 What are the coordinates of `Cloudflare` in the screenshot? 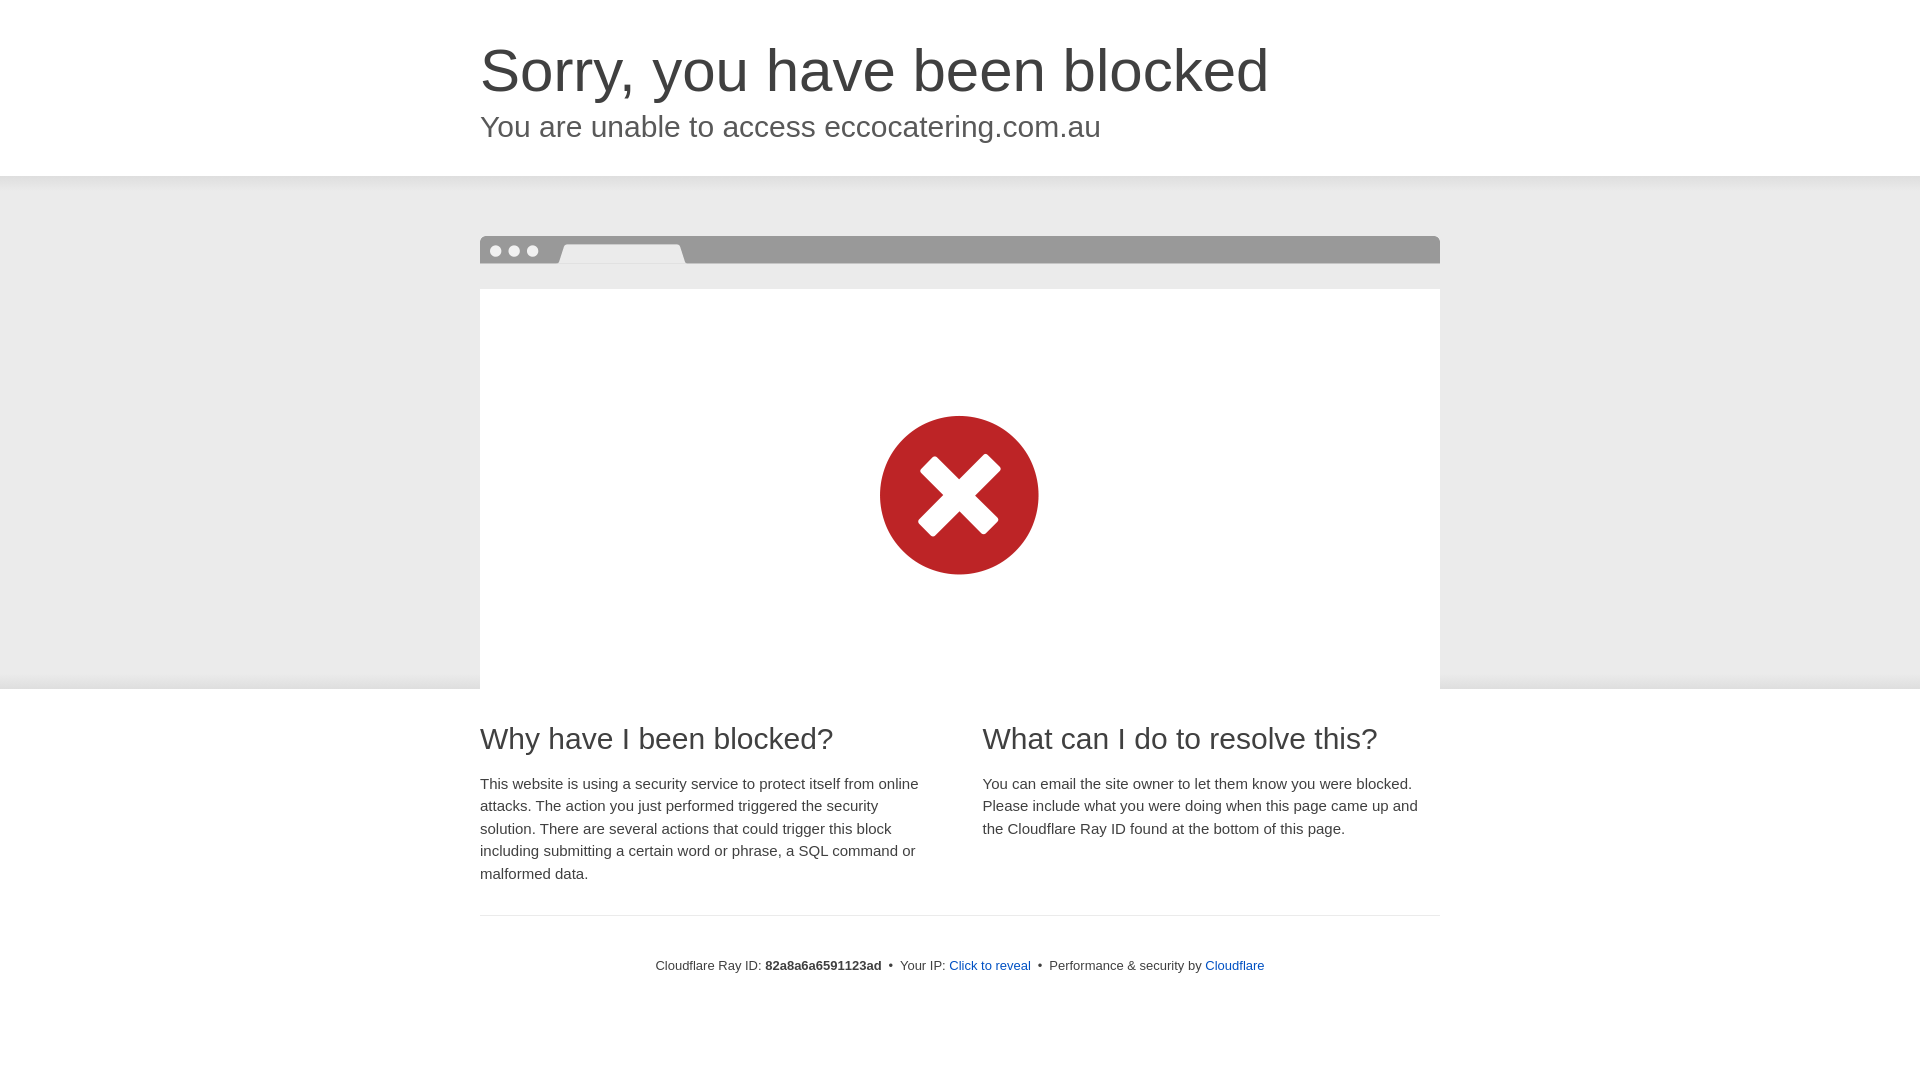 It's located at (1234, 966).